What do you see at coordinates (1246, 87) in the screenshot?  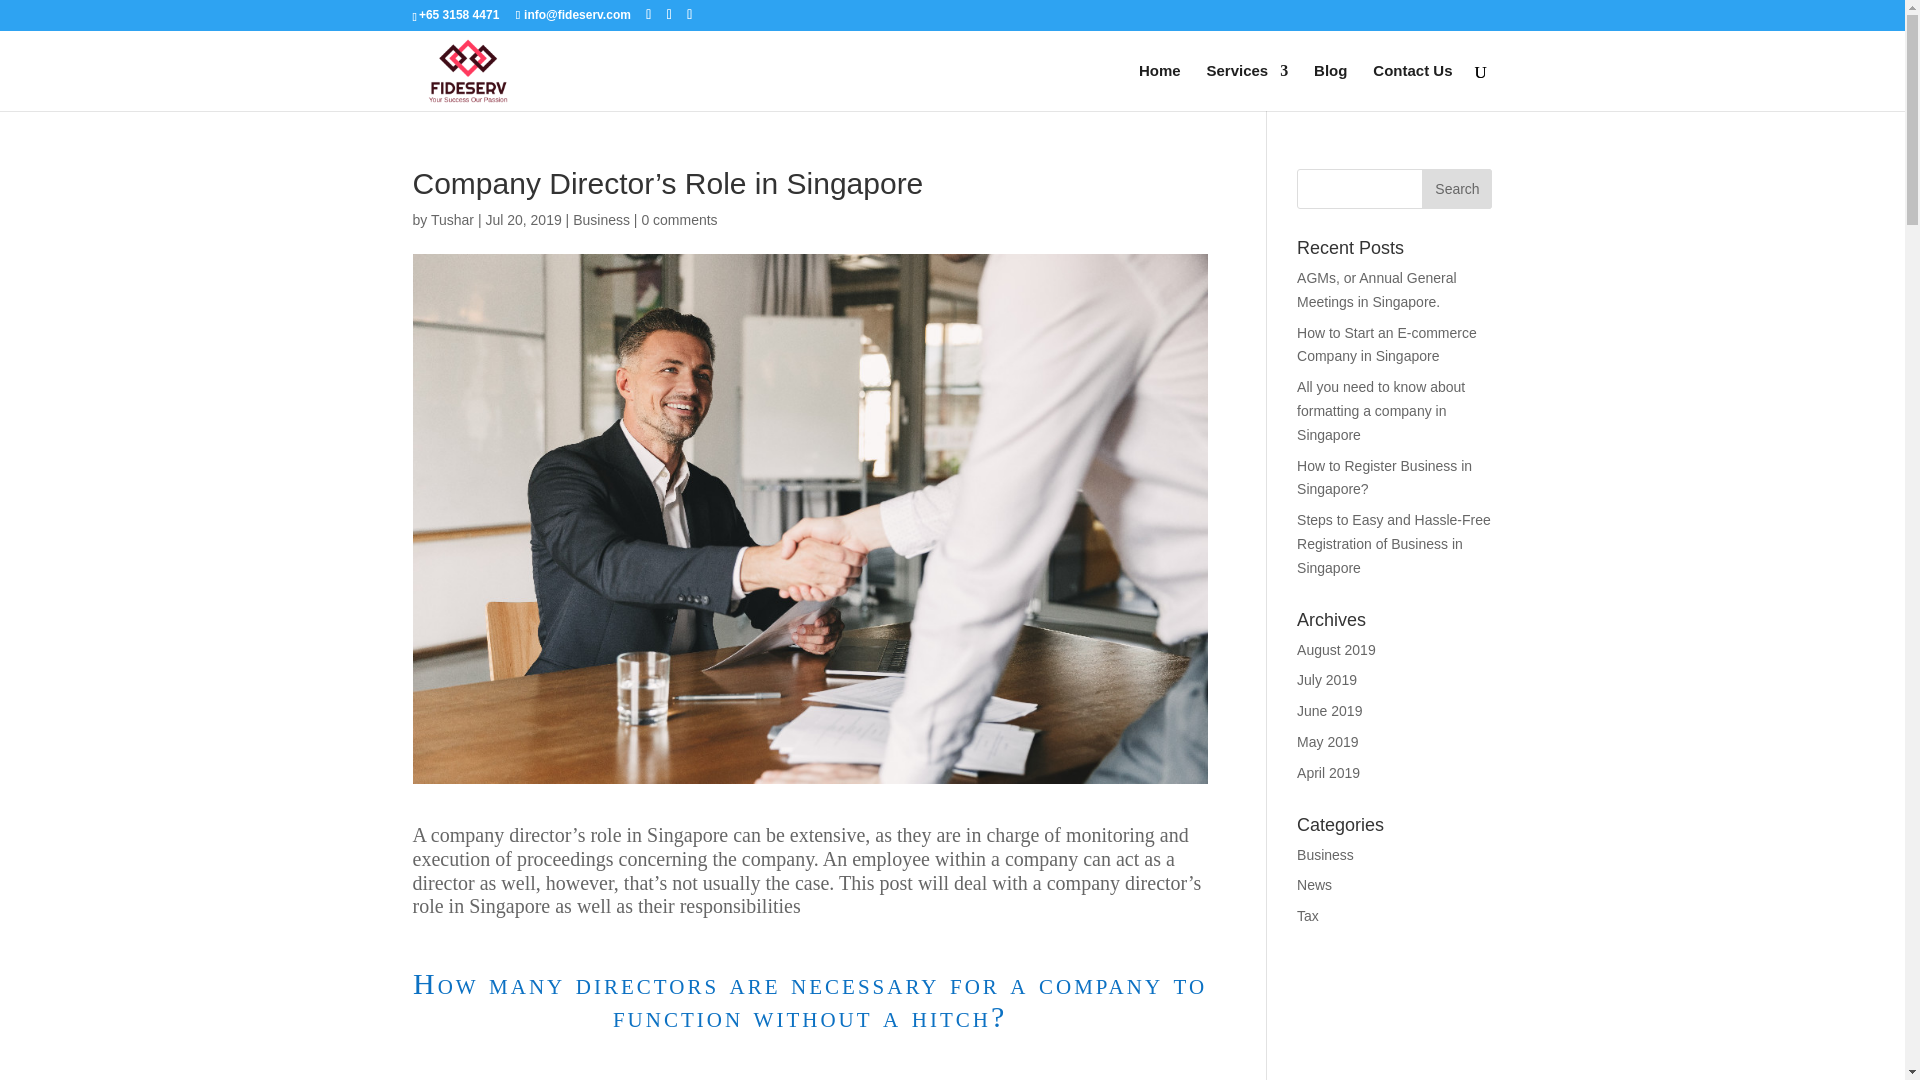 I see `Services` at bounding box center [1246, 87].